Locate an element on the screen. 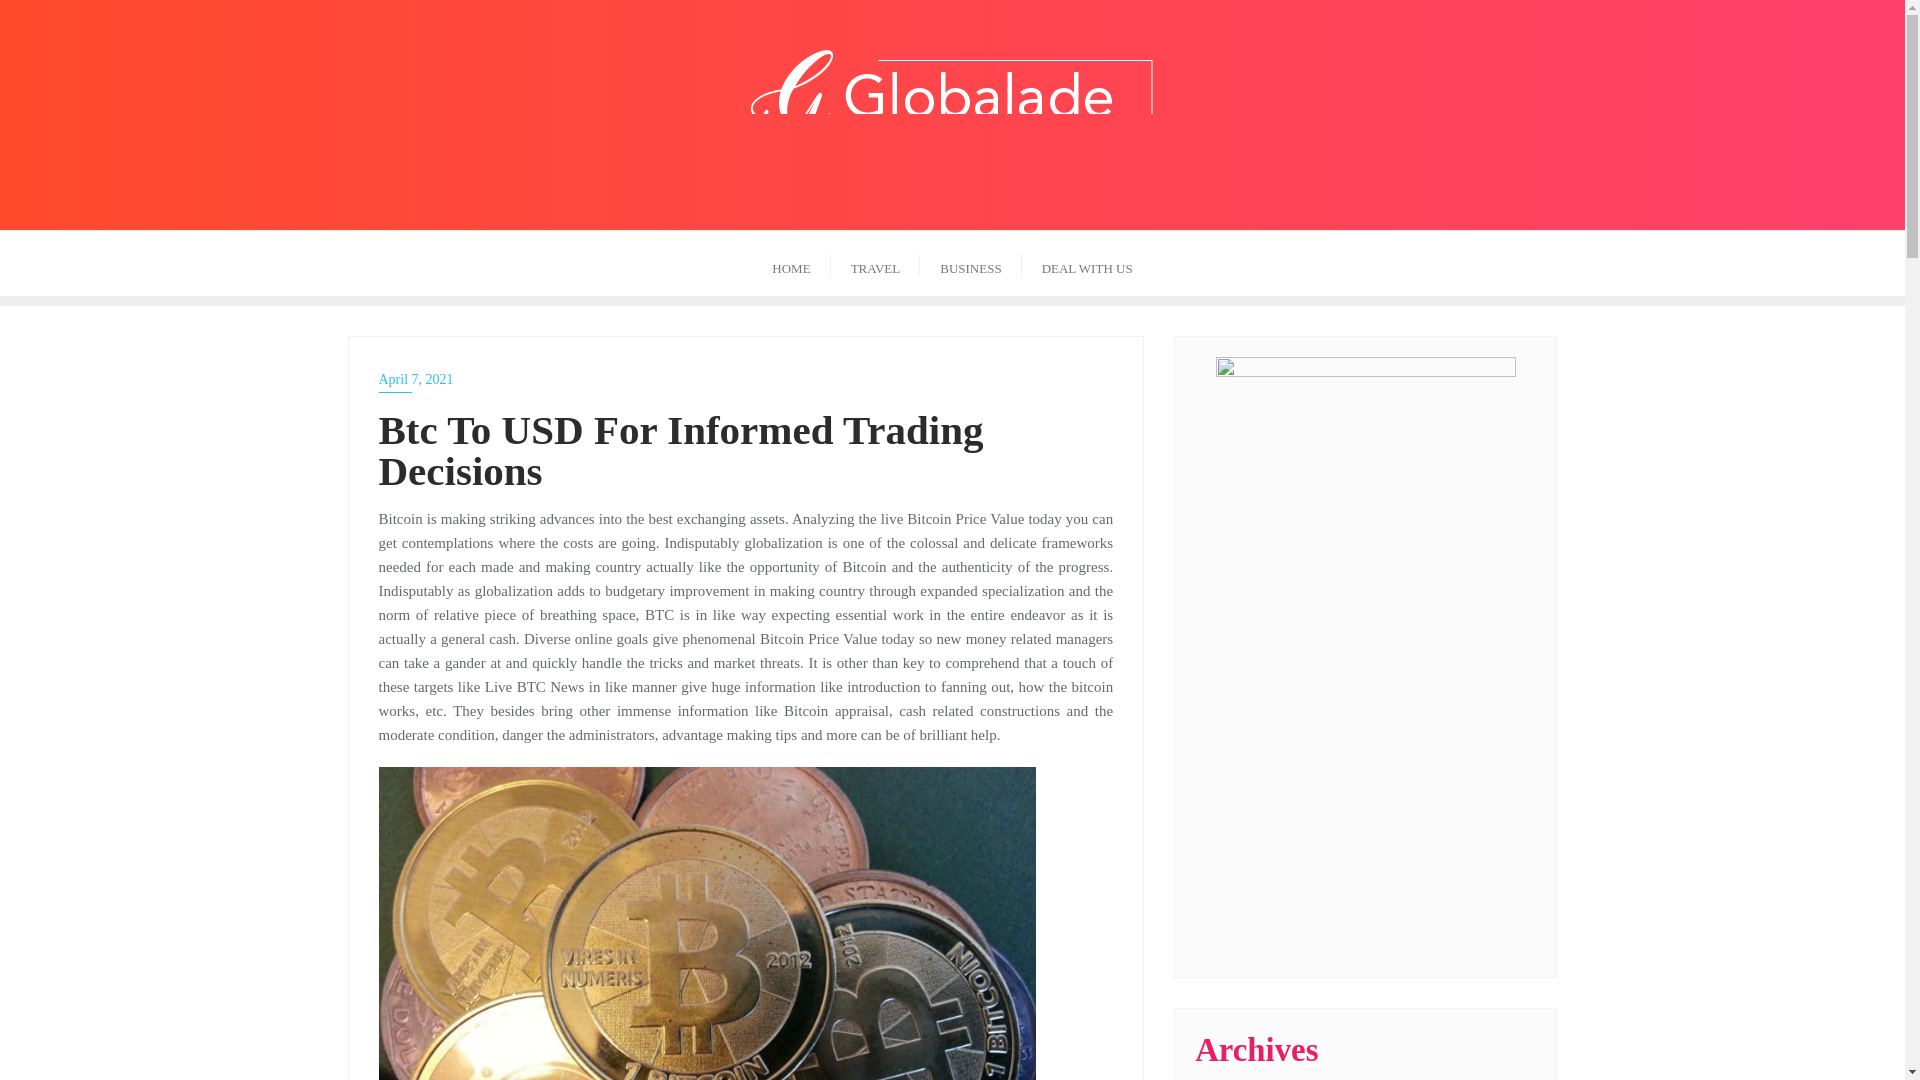 This screenshot has width=1920, height=1080. April 7, 2021 is located at coordinates (746, 380).